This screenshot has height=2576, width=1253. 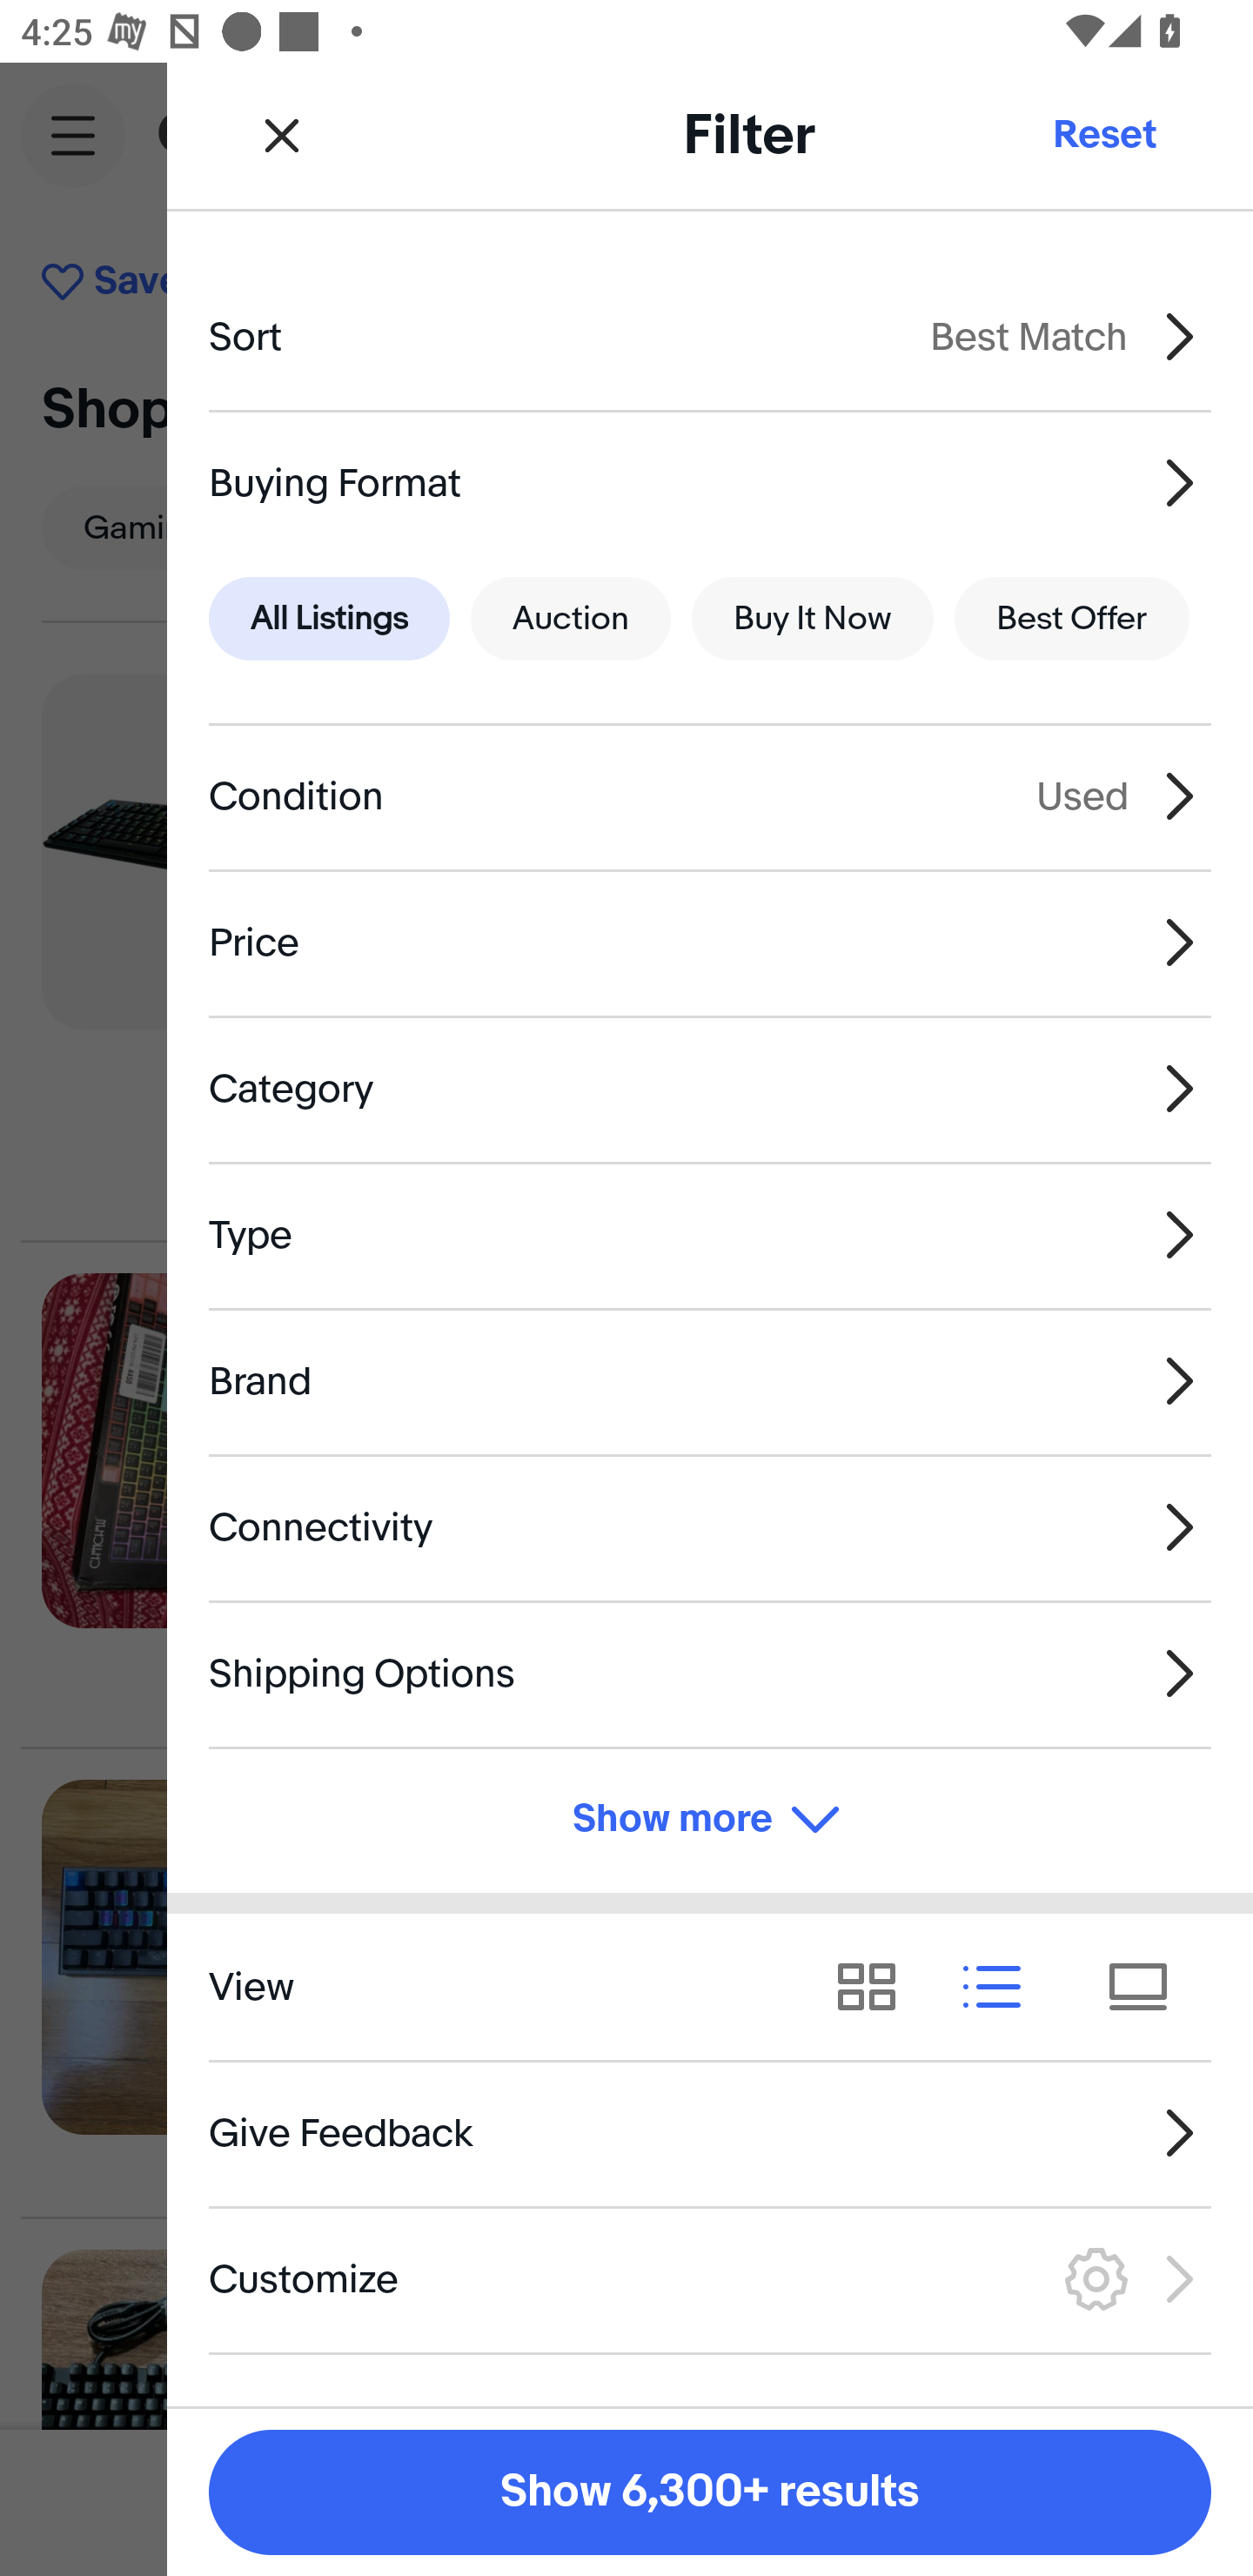 I want to click on Price, so click(x=710, y=943).